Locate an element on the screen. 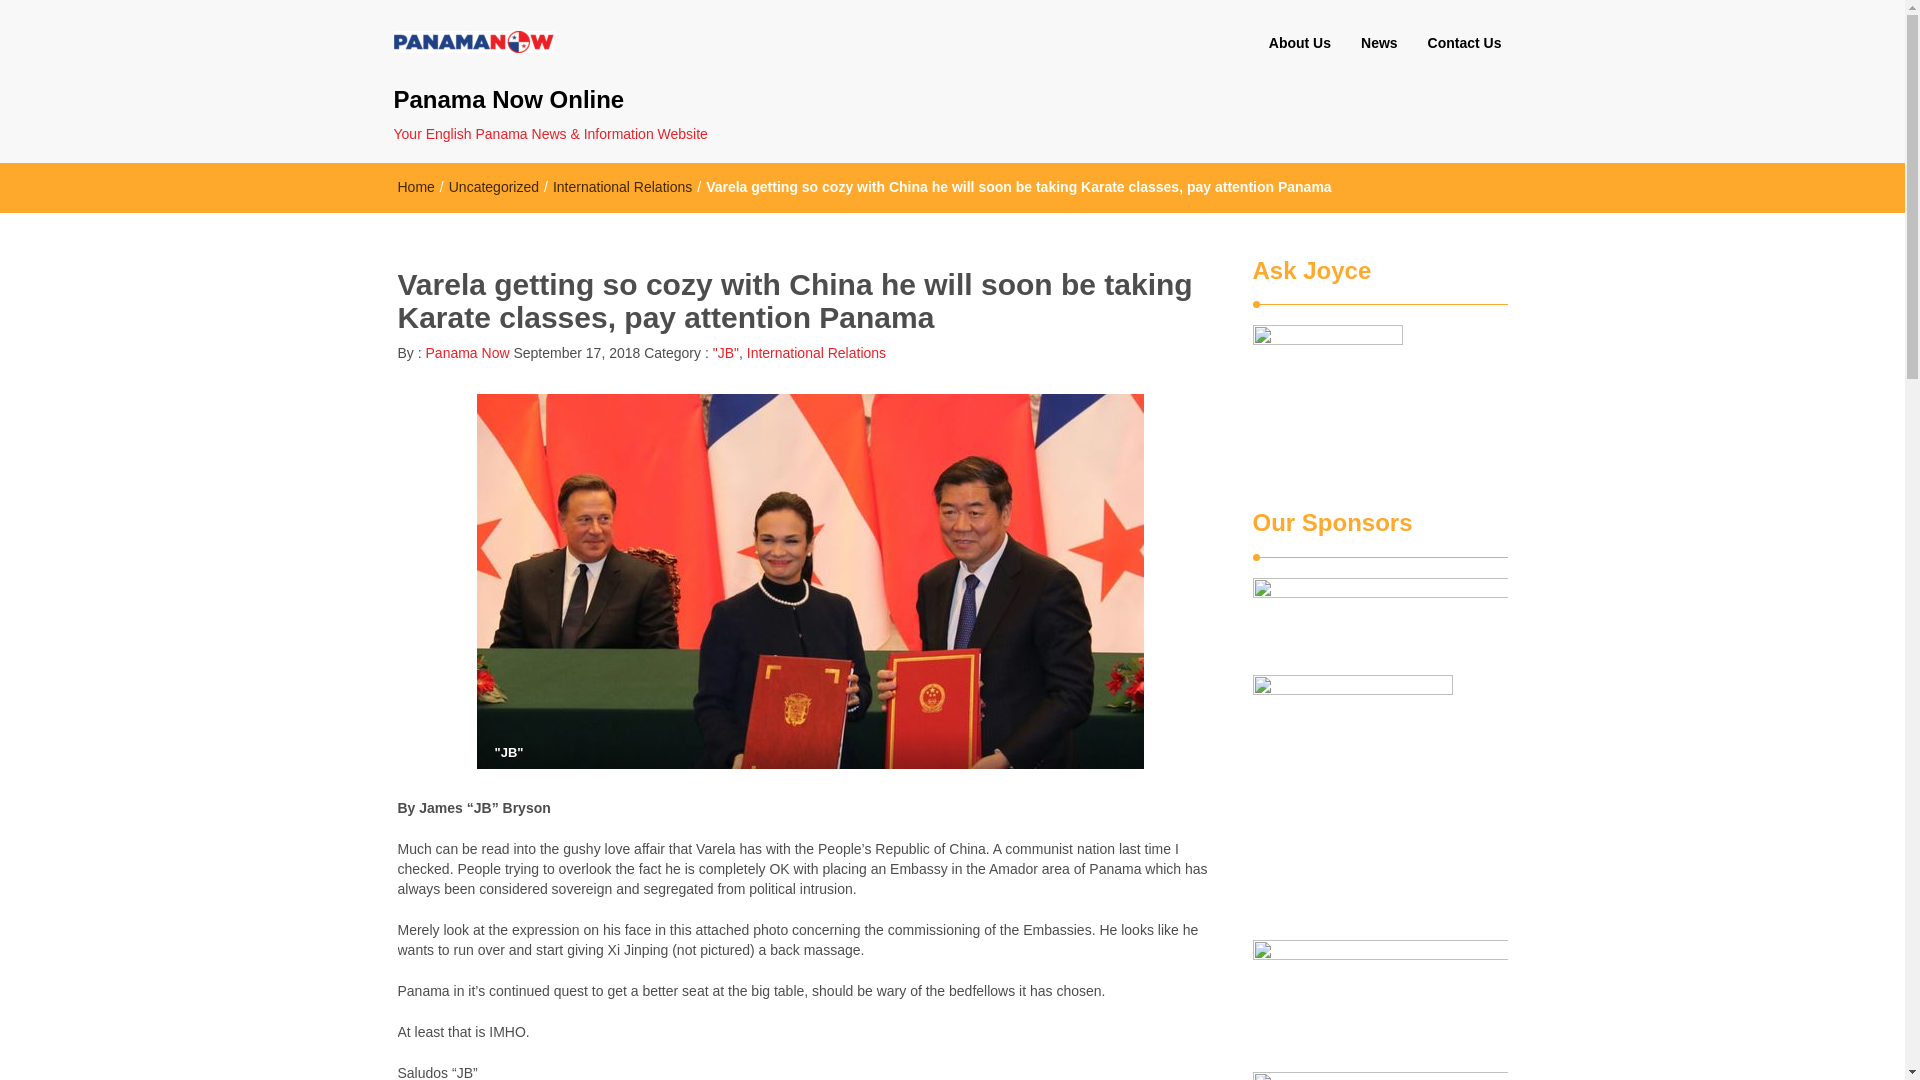 The width and height of the screenshot is (1920, 1080). Uncategorized is located at coordinates (494, 187).